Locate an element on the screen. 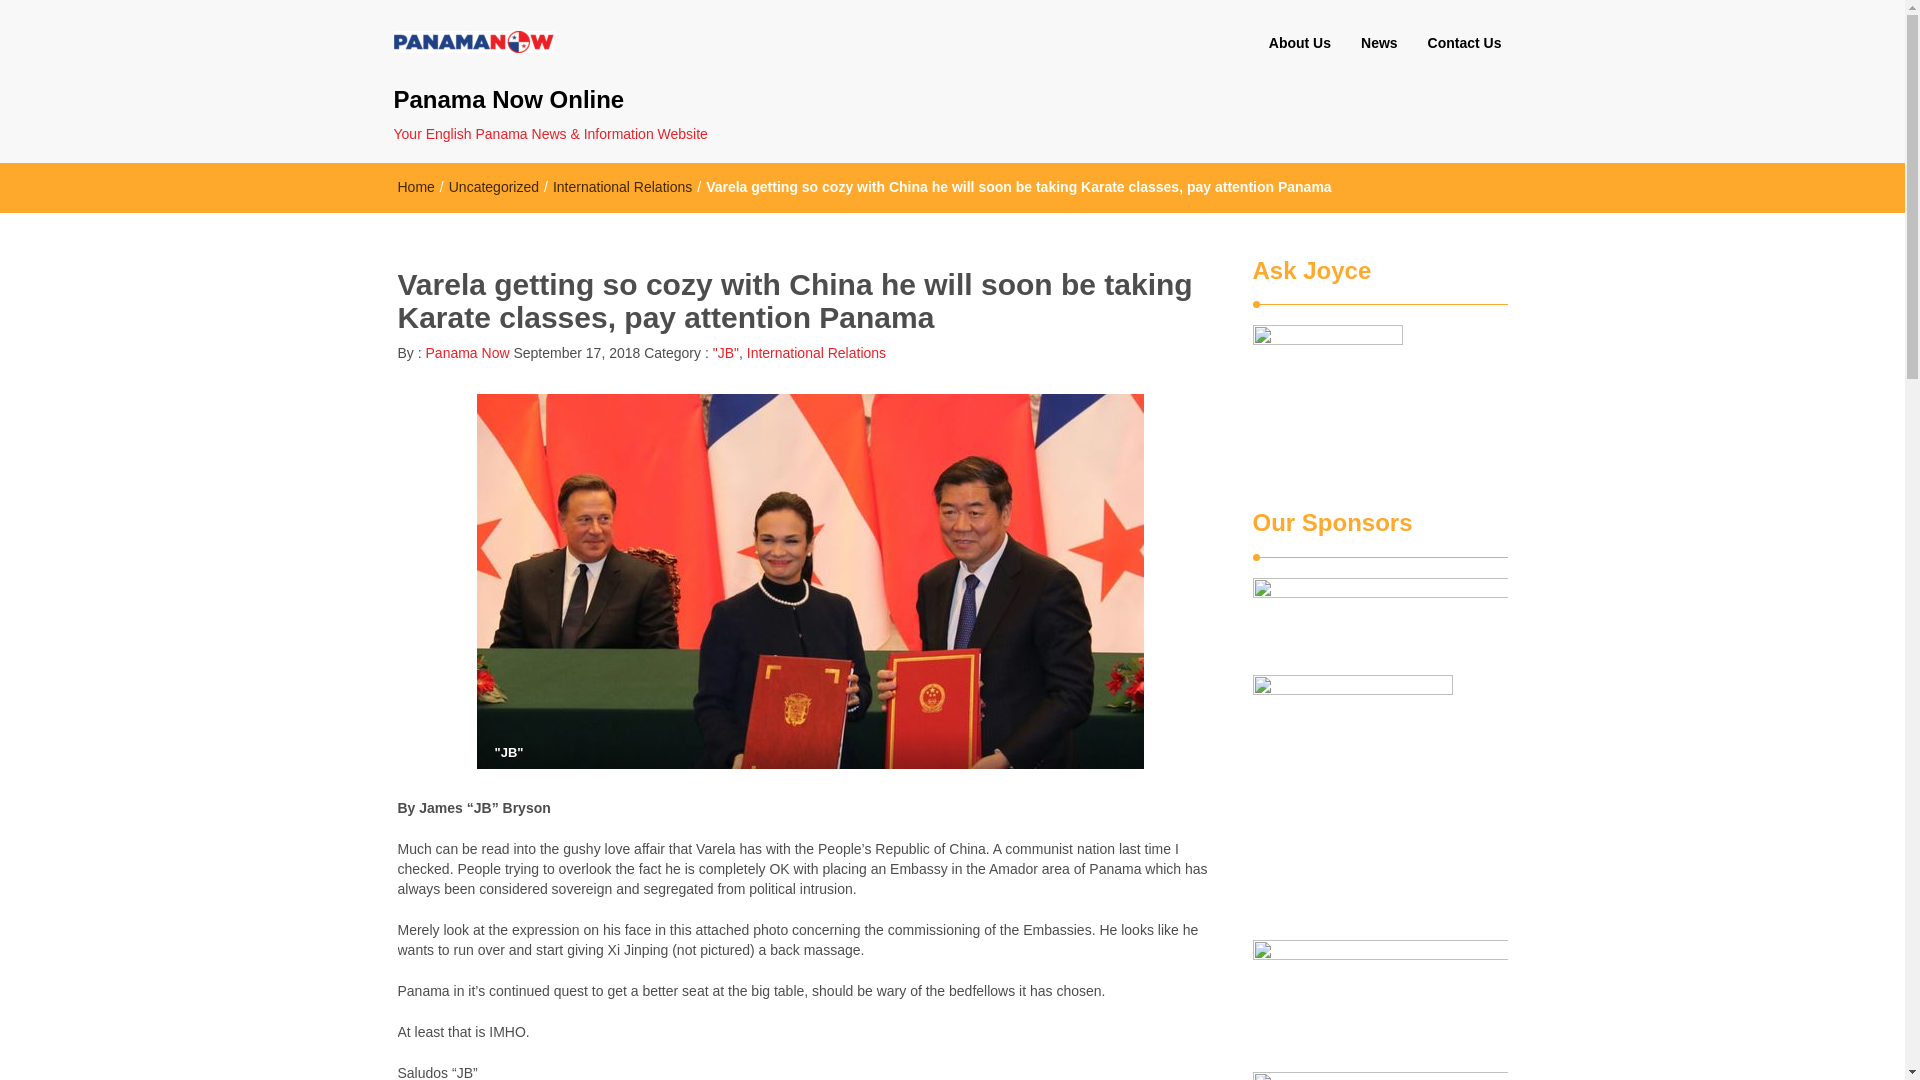 The width and height of the screenshot is (1920, 1080). Uncategorized is located at coordinates (494, 187).